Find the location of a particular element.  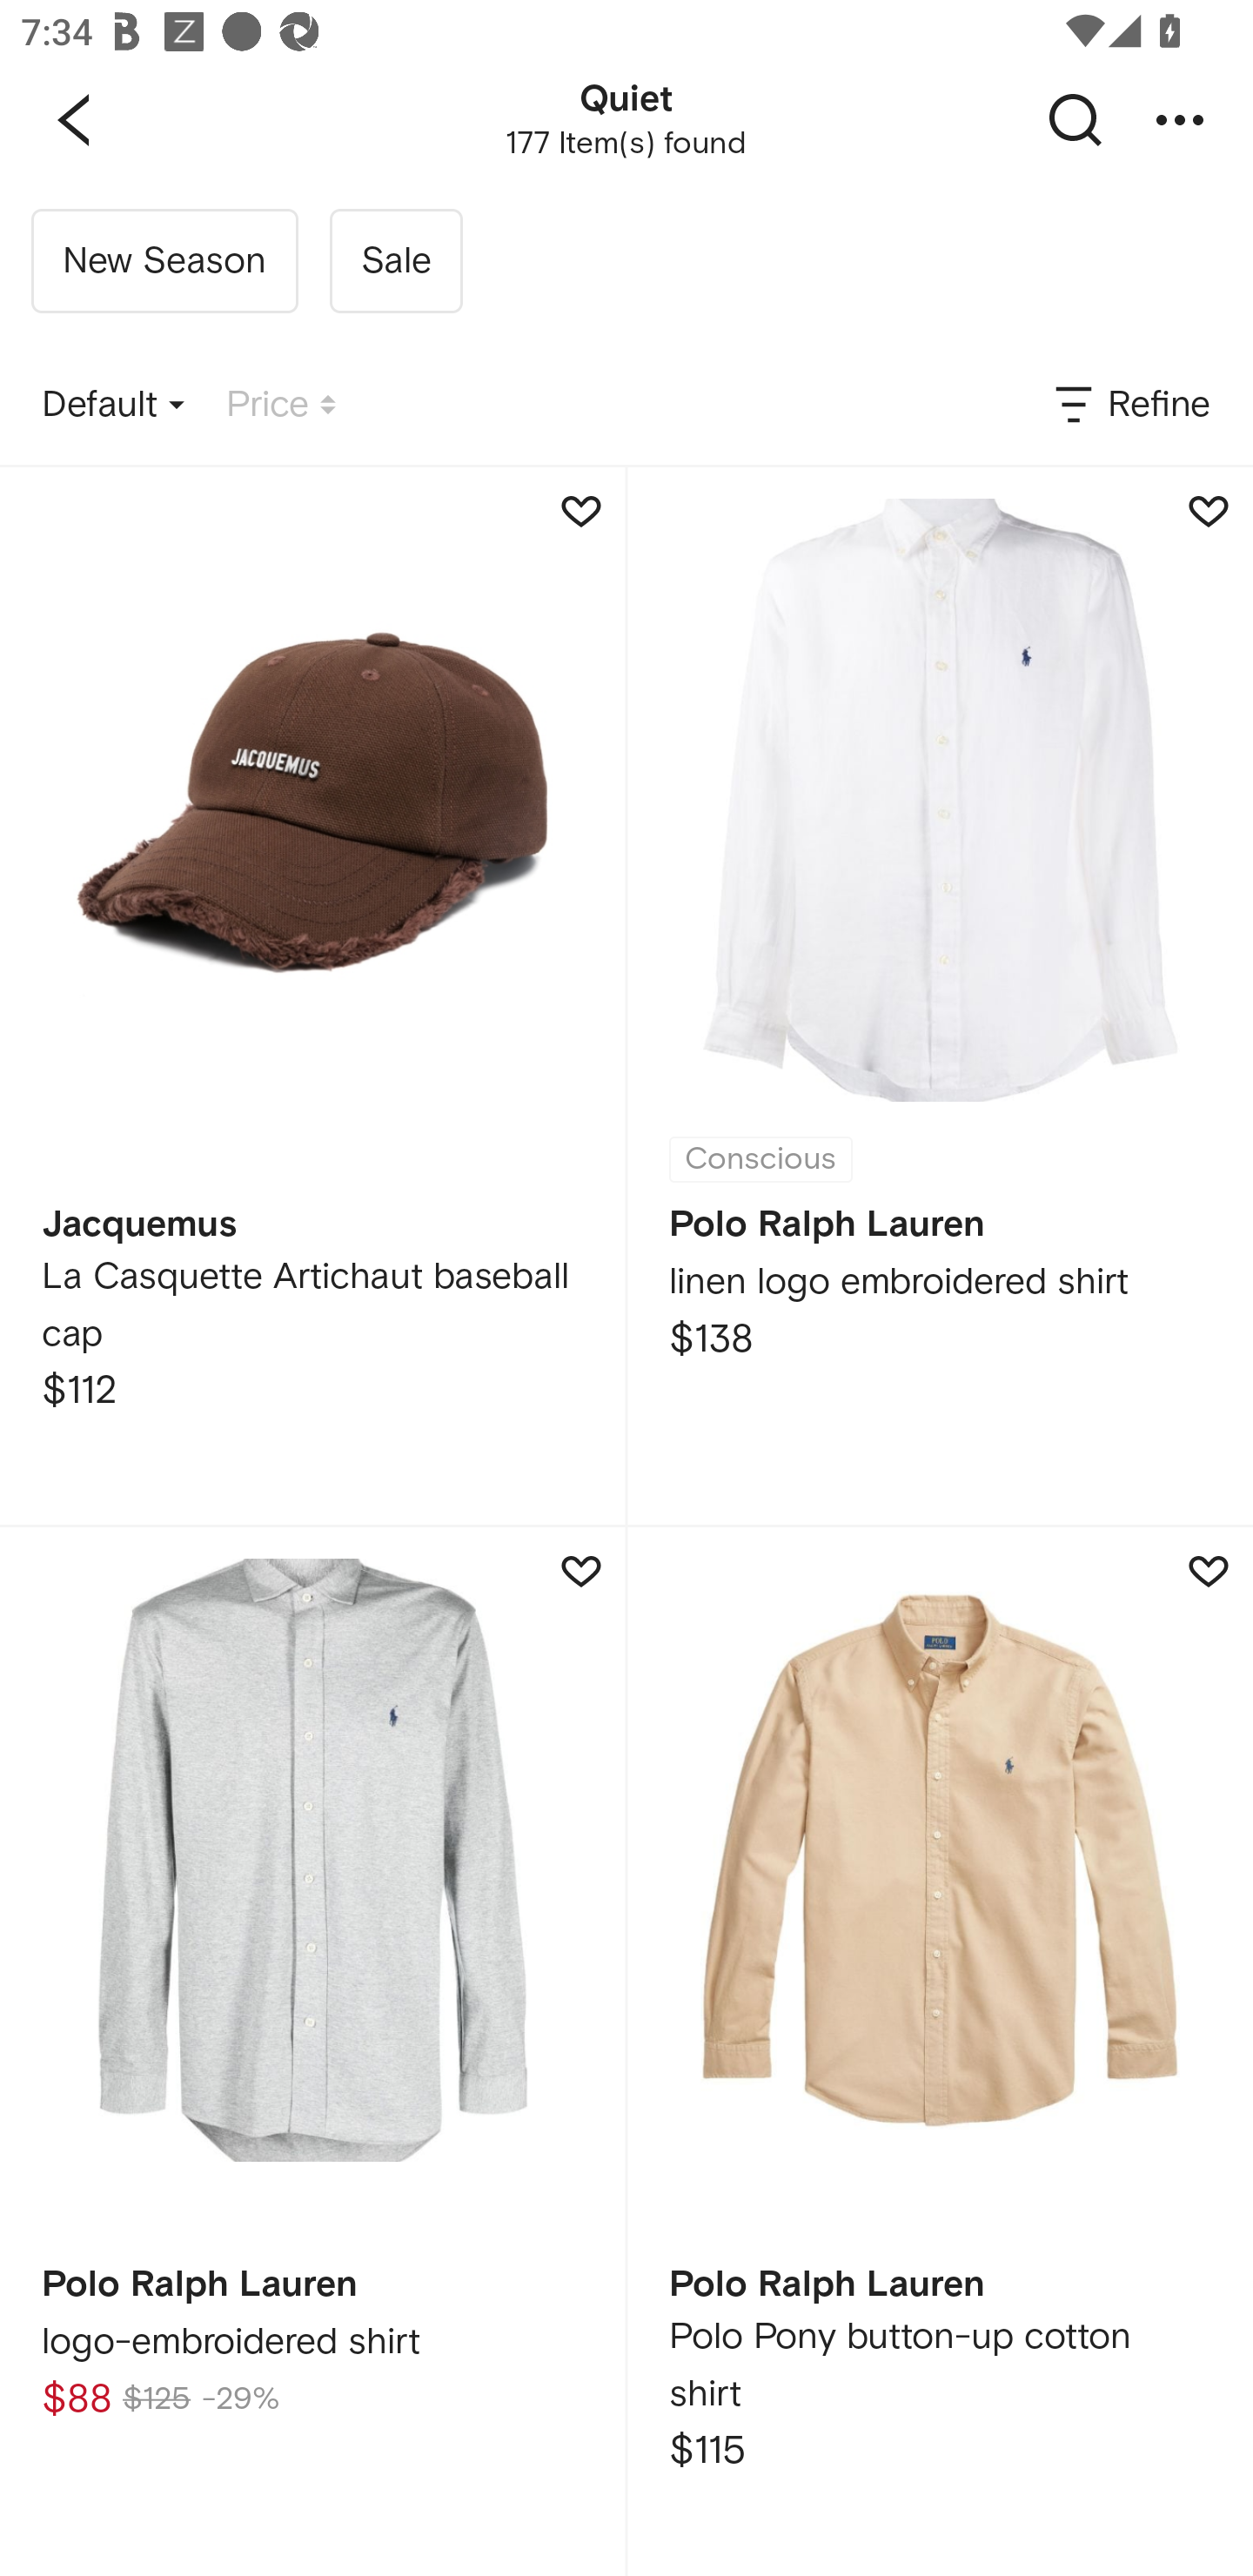

Sale is located at coordinates (395, 261).